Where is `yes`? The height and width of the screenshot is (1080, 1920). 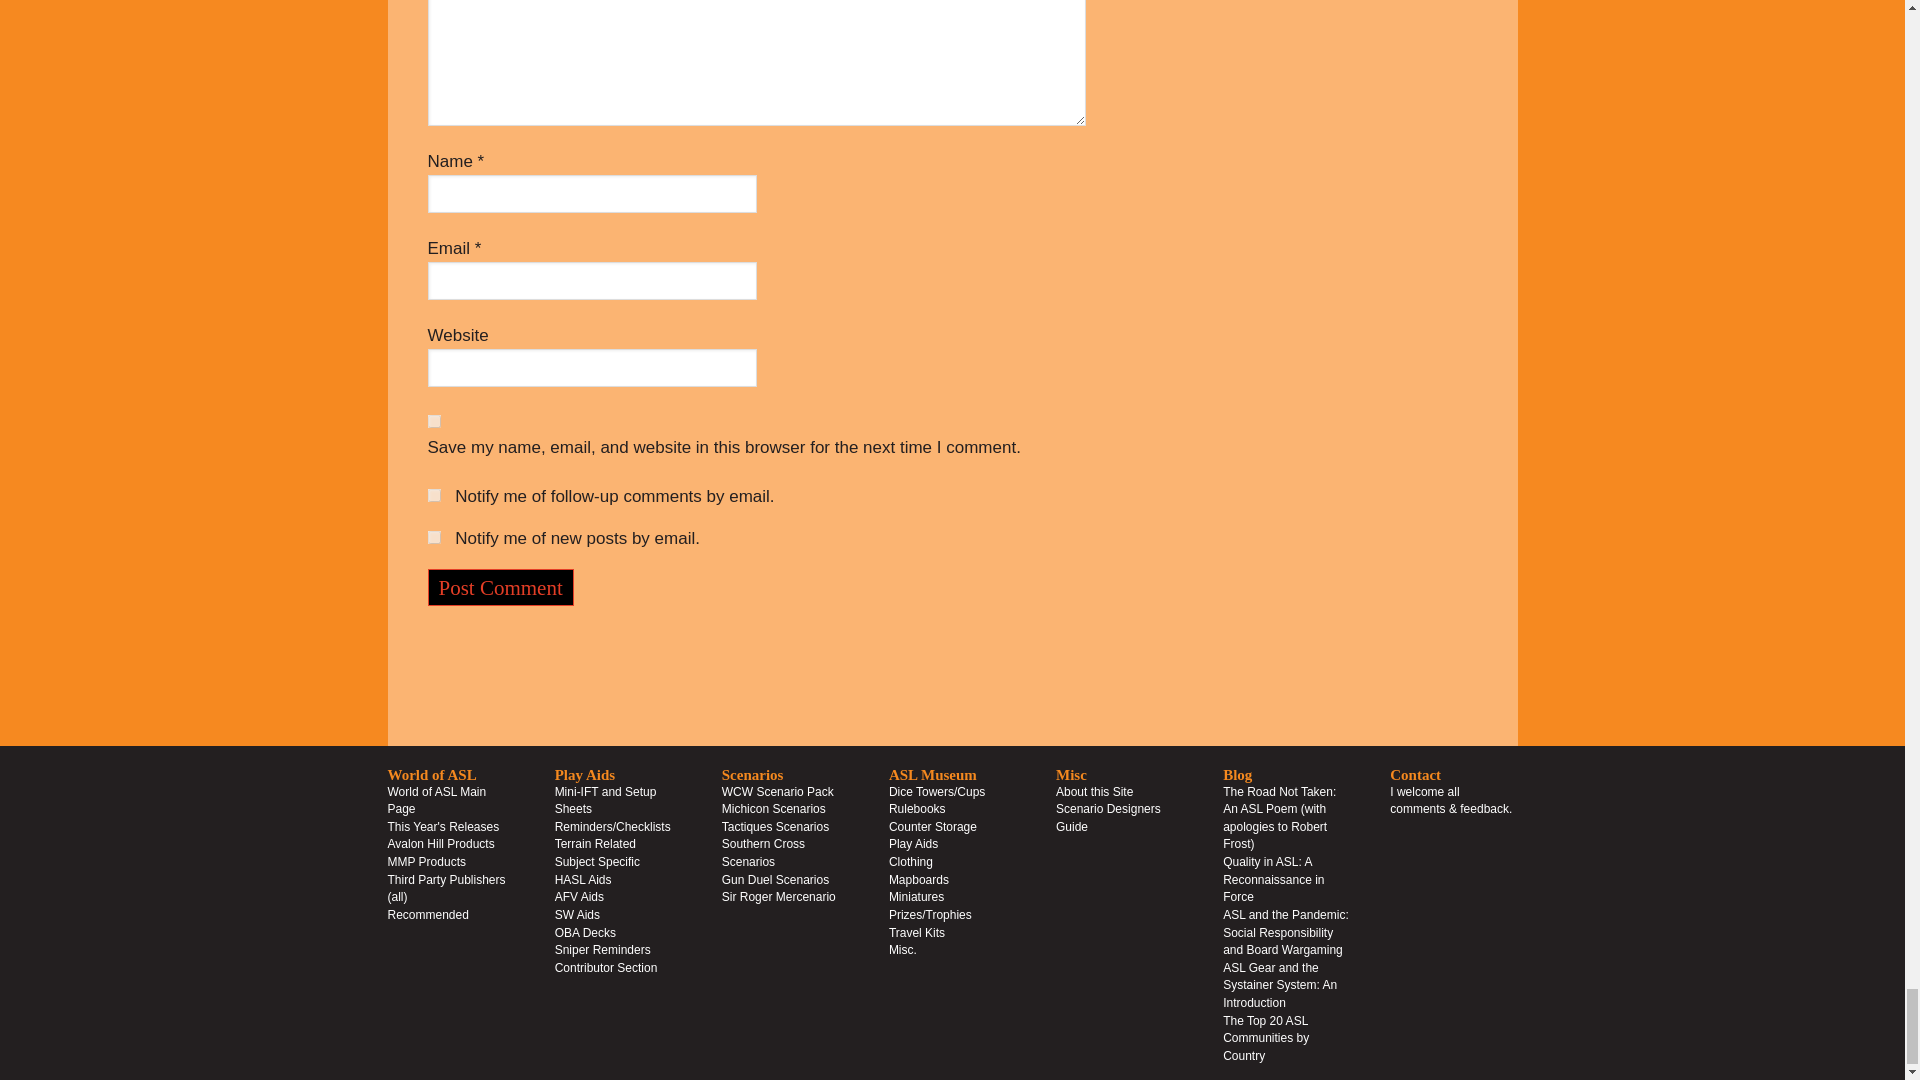
yes is located at coordinates (434, 420).